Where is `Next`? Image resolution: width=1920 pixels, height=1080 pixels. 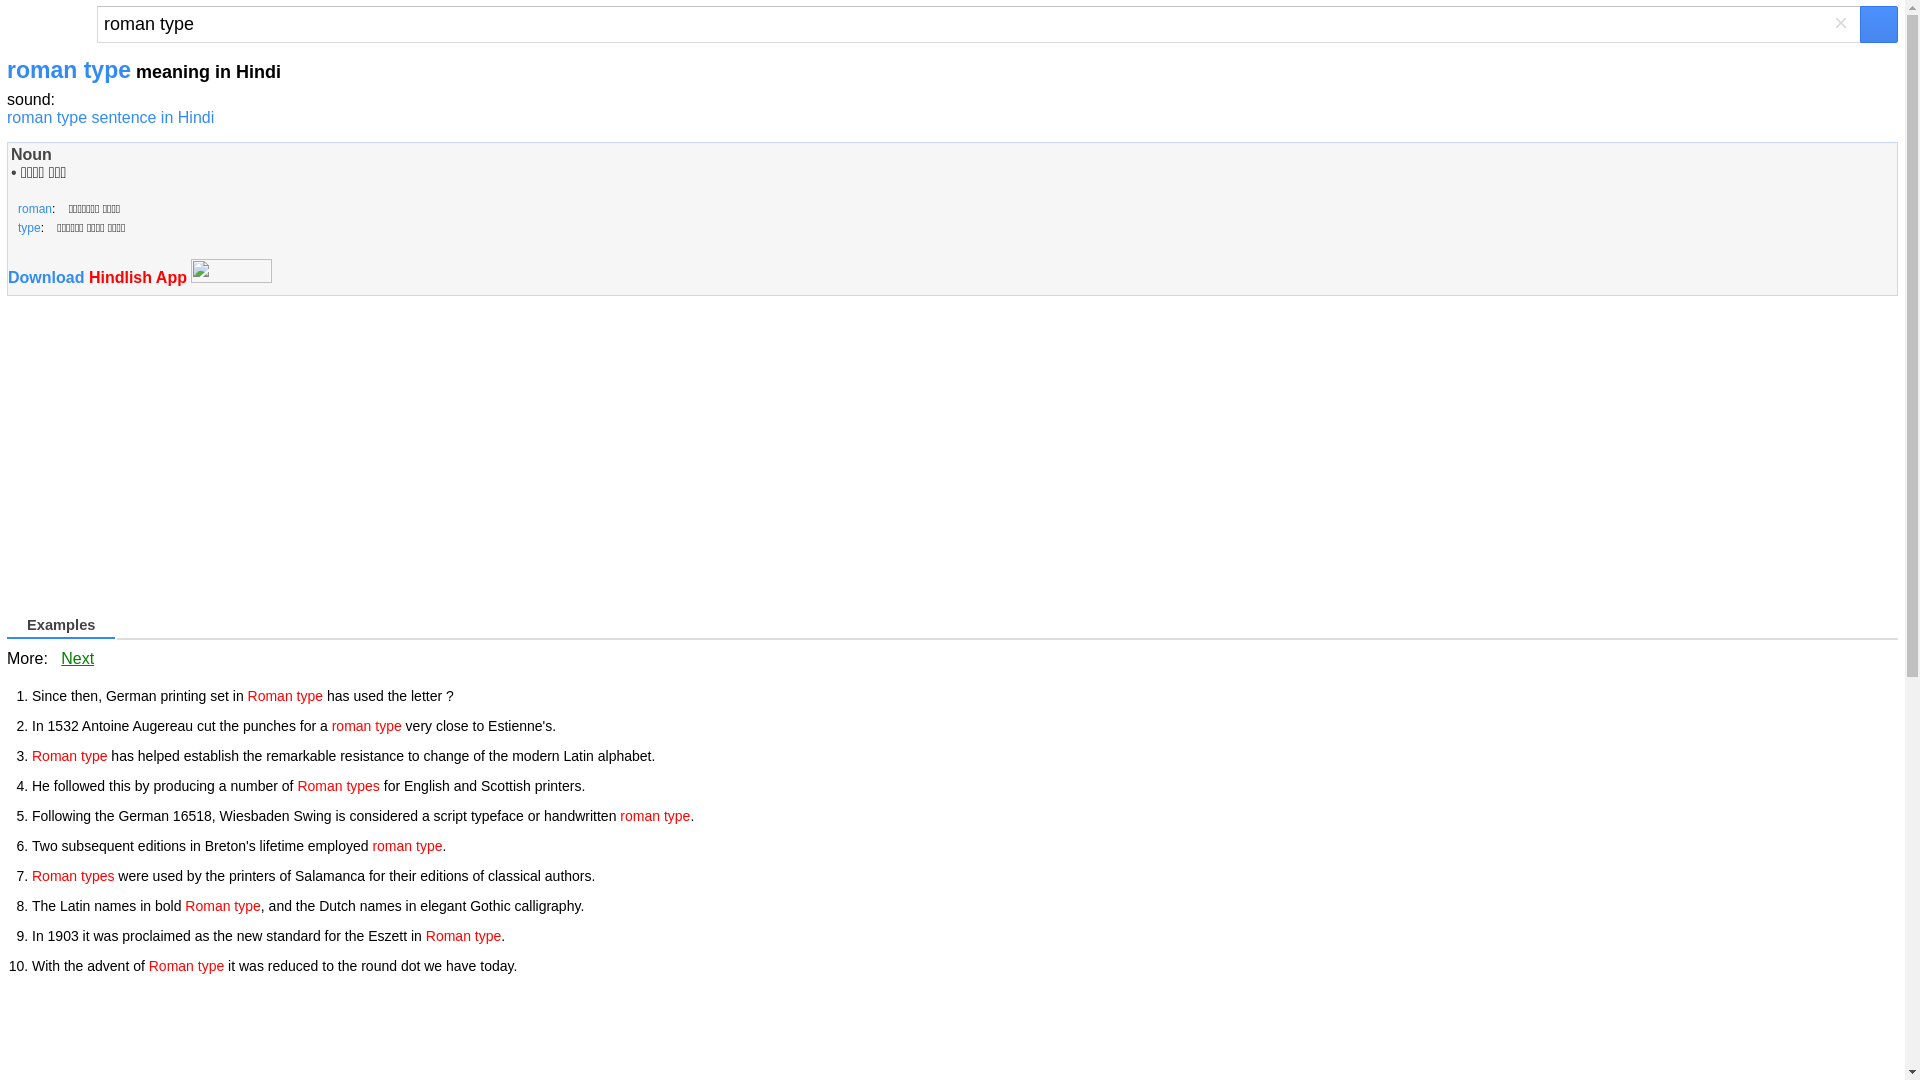 Next is located at coordinates (78, 658).